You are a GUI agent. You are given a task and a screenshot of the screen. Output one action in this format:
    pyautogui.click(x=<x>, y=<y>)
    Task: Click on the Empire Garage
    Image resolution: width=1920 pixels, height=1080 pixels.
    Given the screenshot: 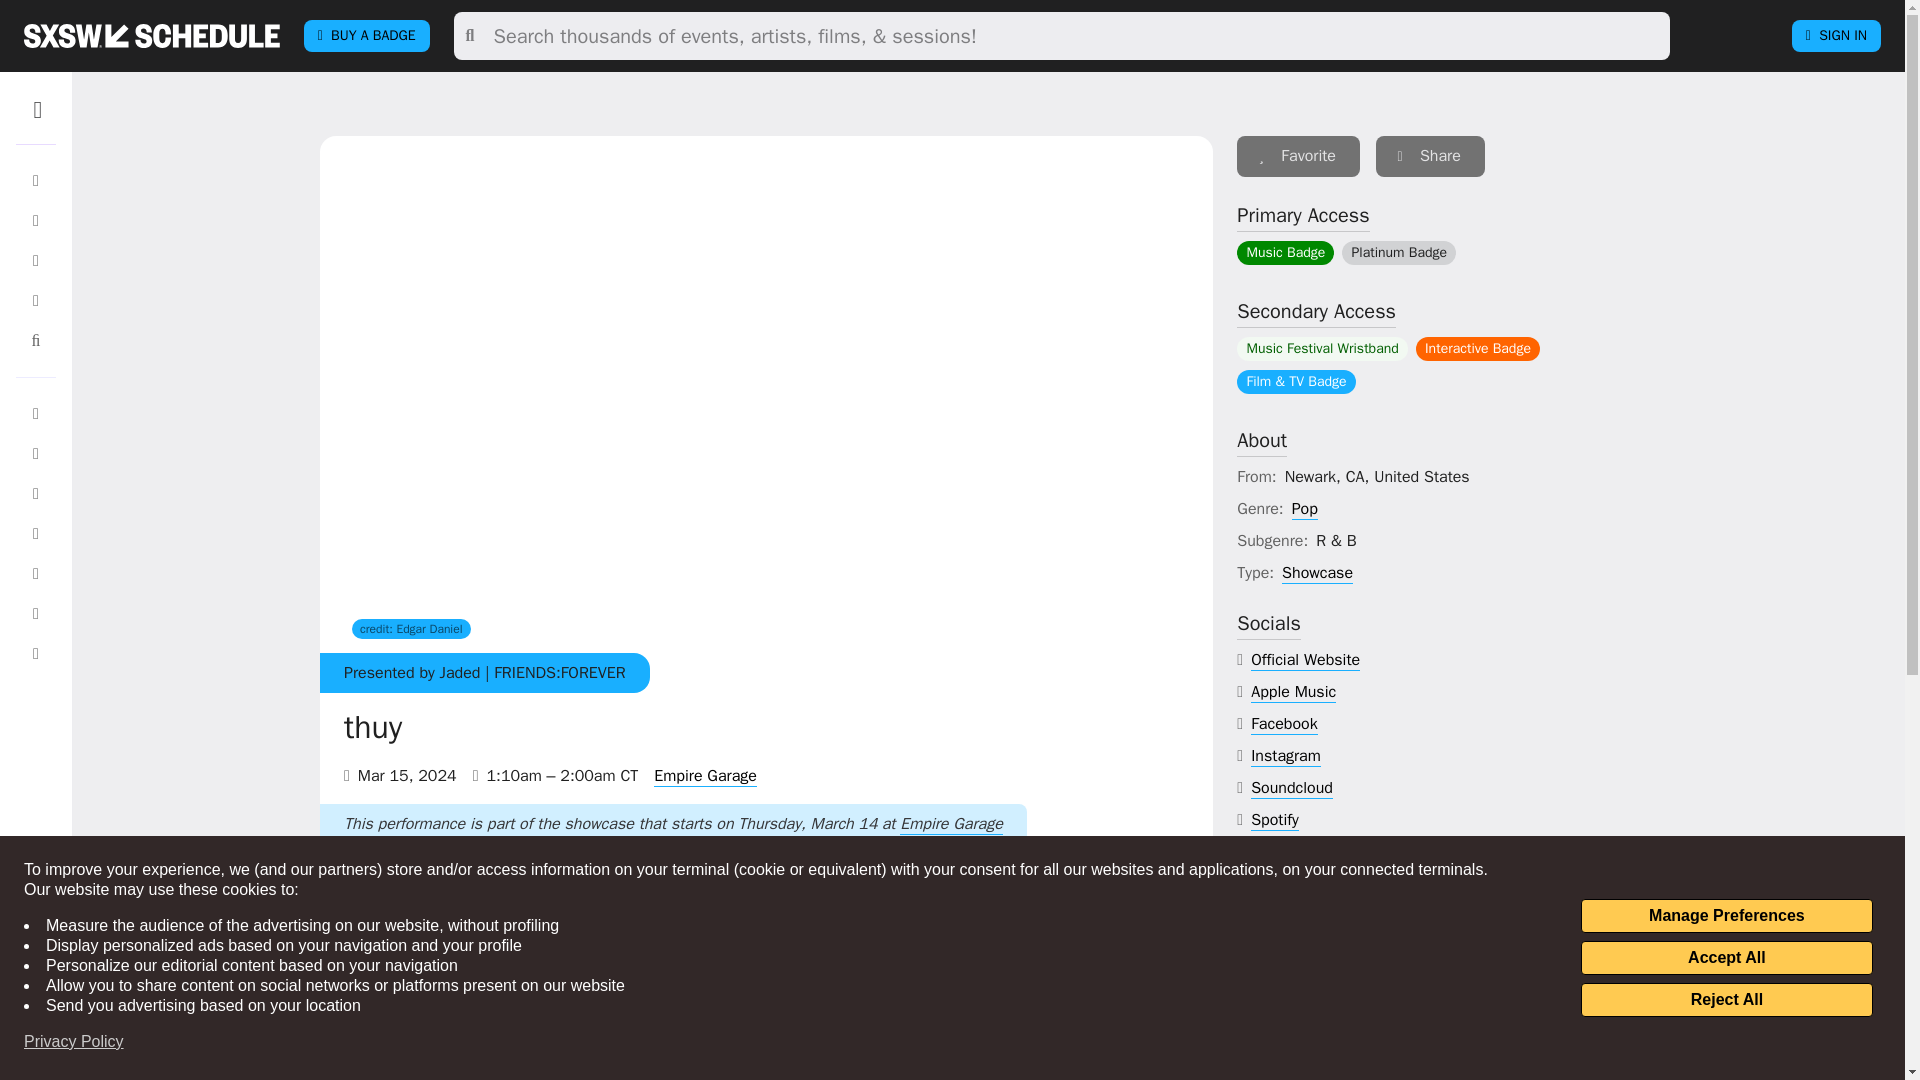 What is the action you would take?
    pyautogui.click(x=951, y=824)
    